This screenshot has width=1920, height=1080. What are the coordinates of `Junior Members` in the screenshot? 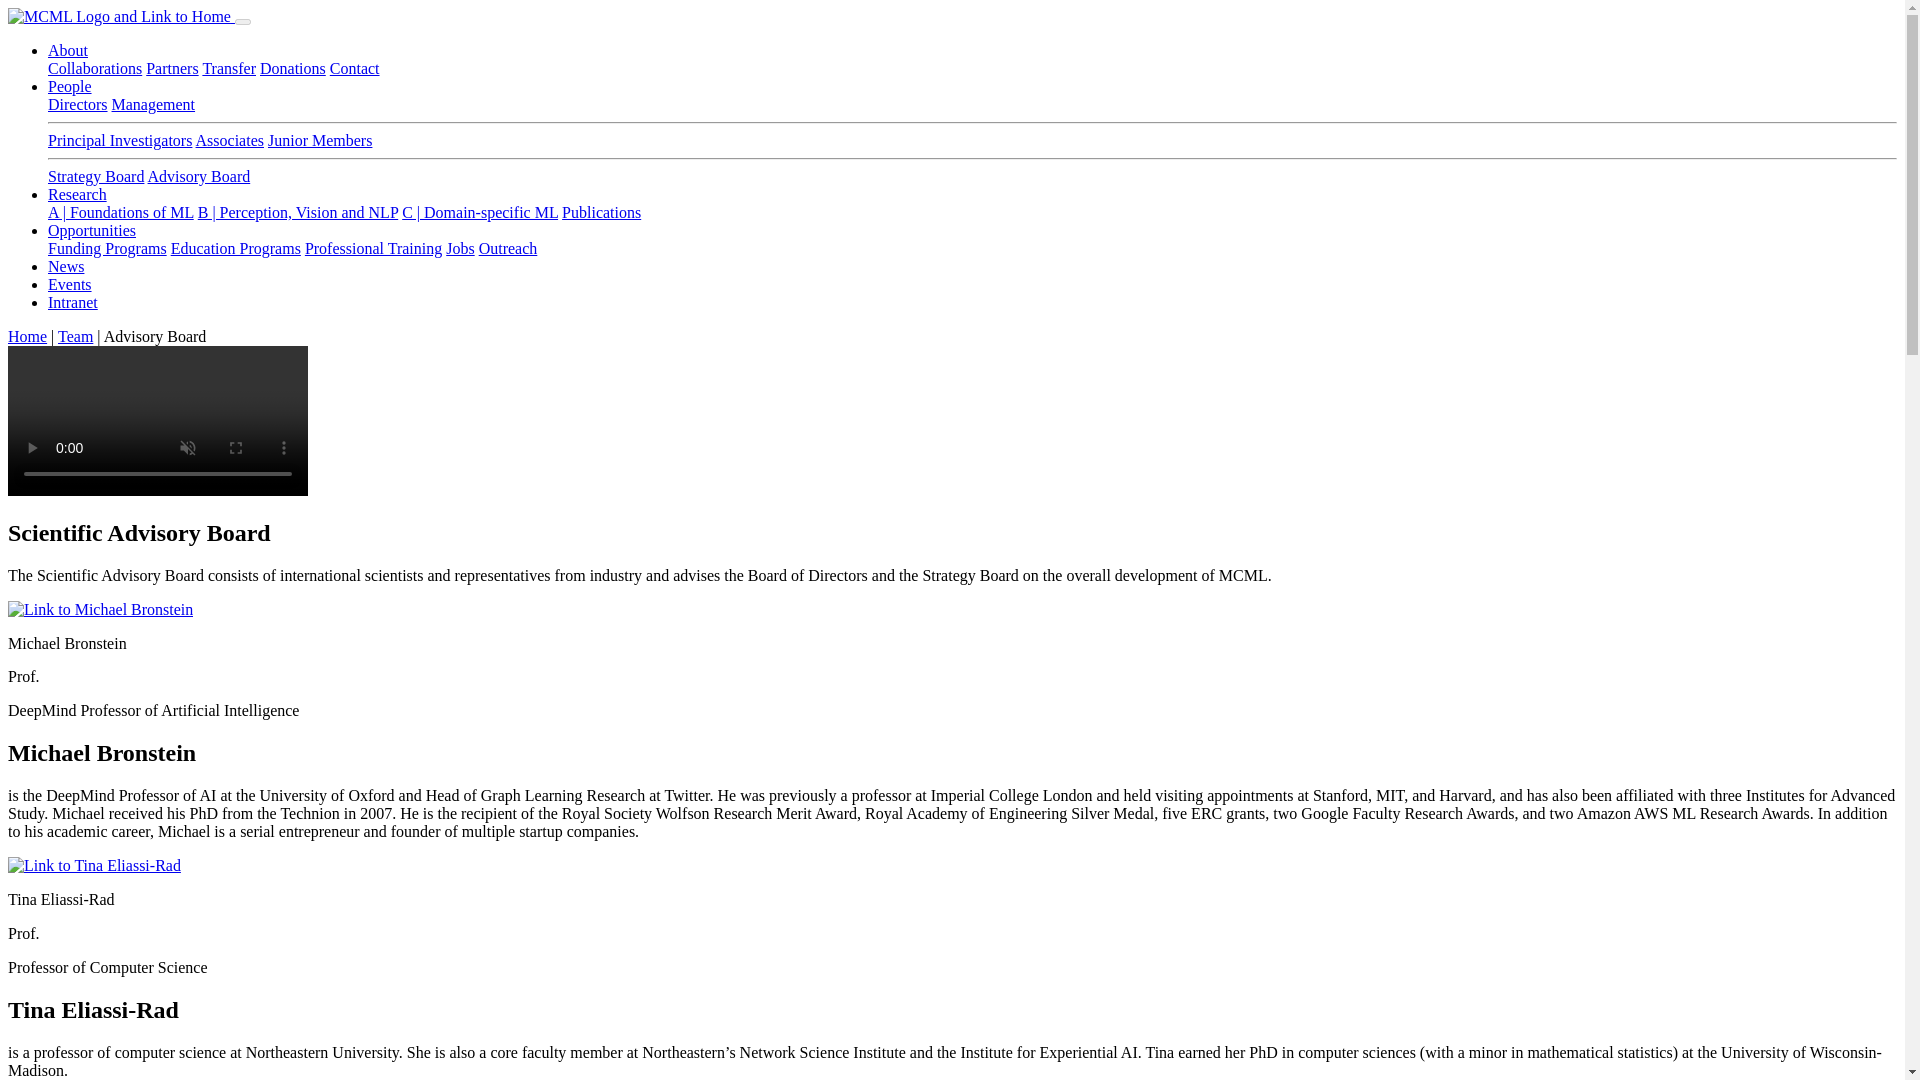 It's located at (320, 140).